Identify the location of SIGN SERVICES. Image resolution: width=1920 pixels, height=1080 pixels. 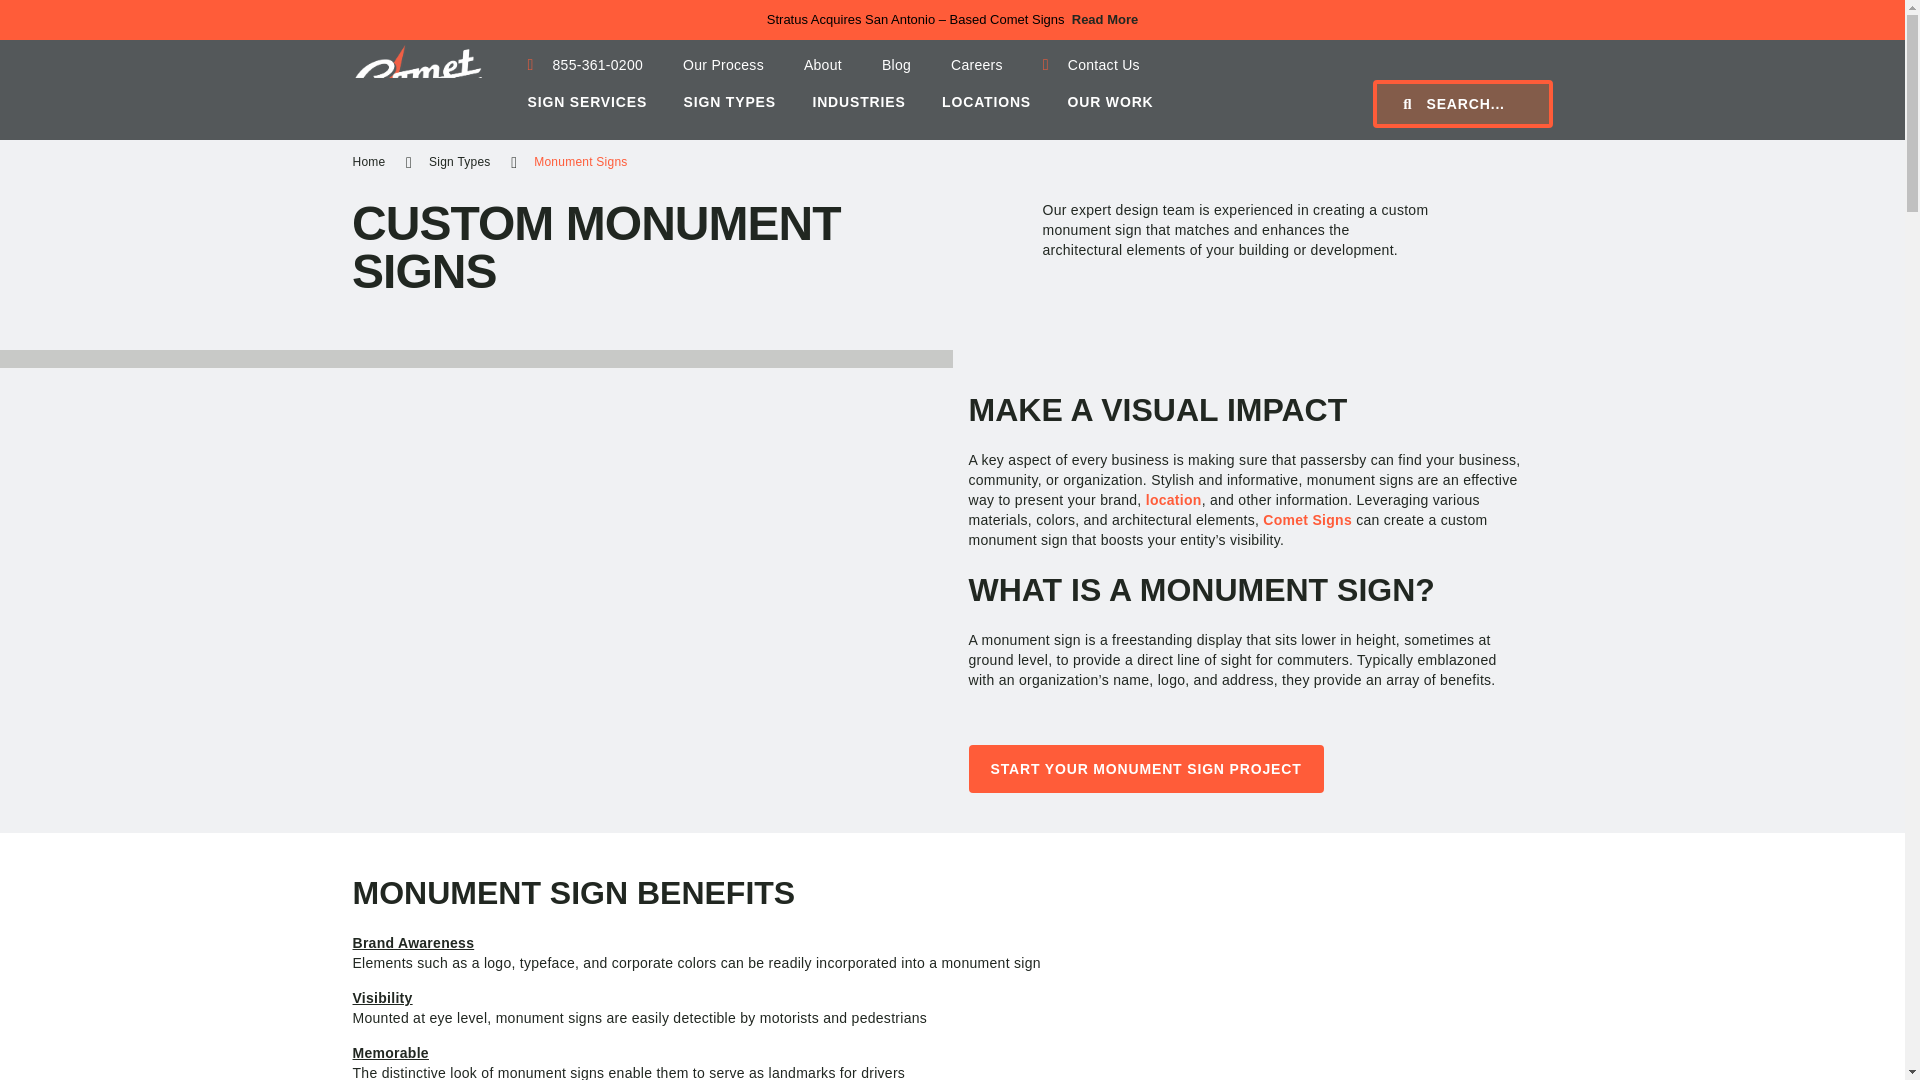
(588, 114).